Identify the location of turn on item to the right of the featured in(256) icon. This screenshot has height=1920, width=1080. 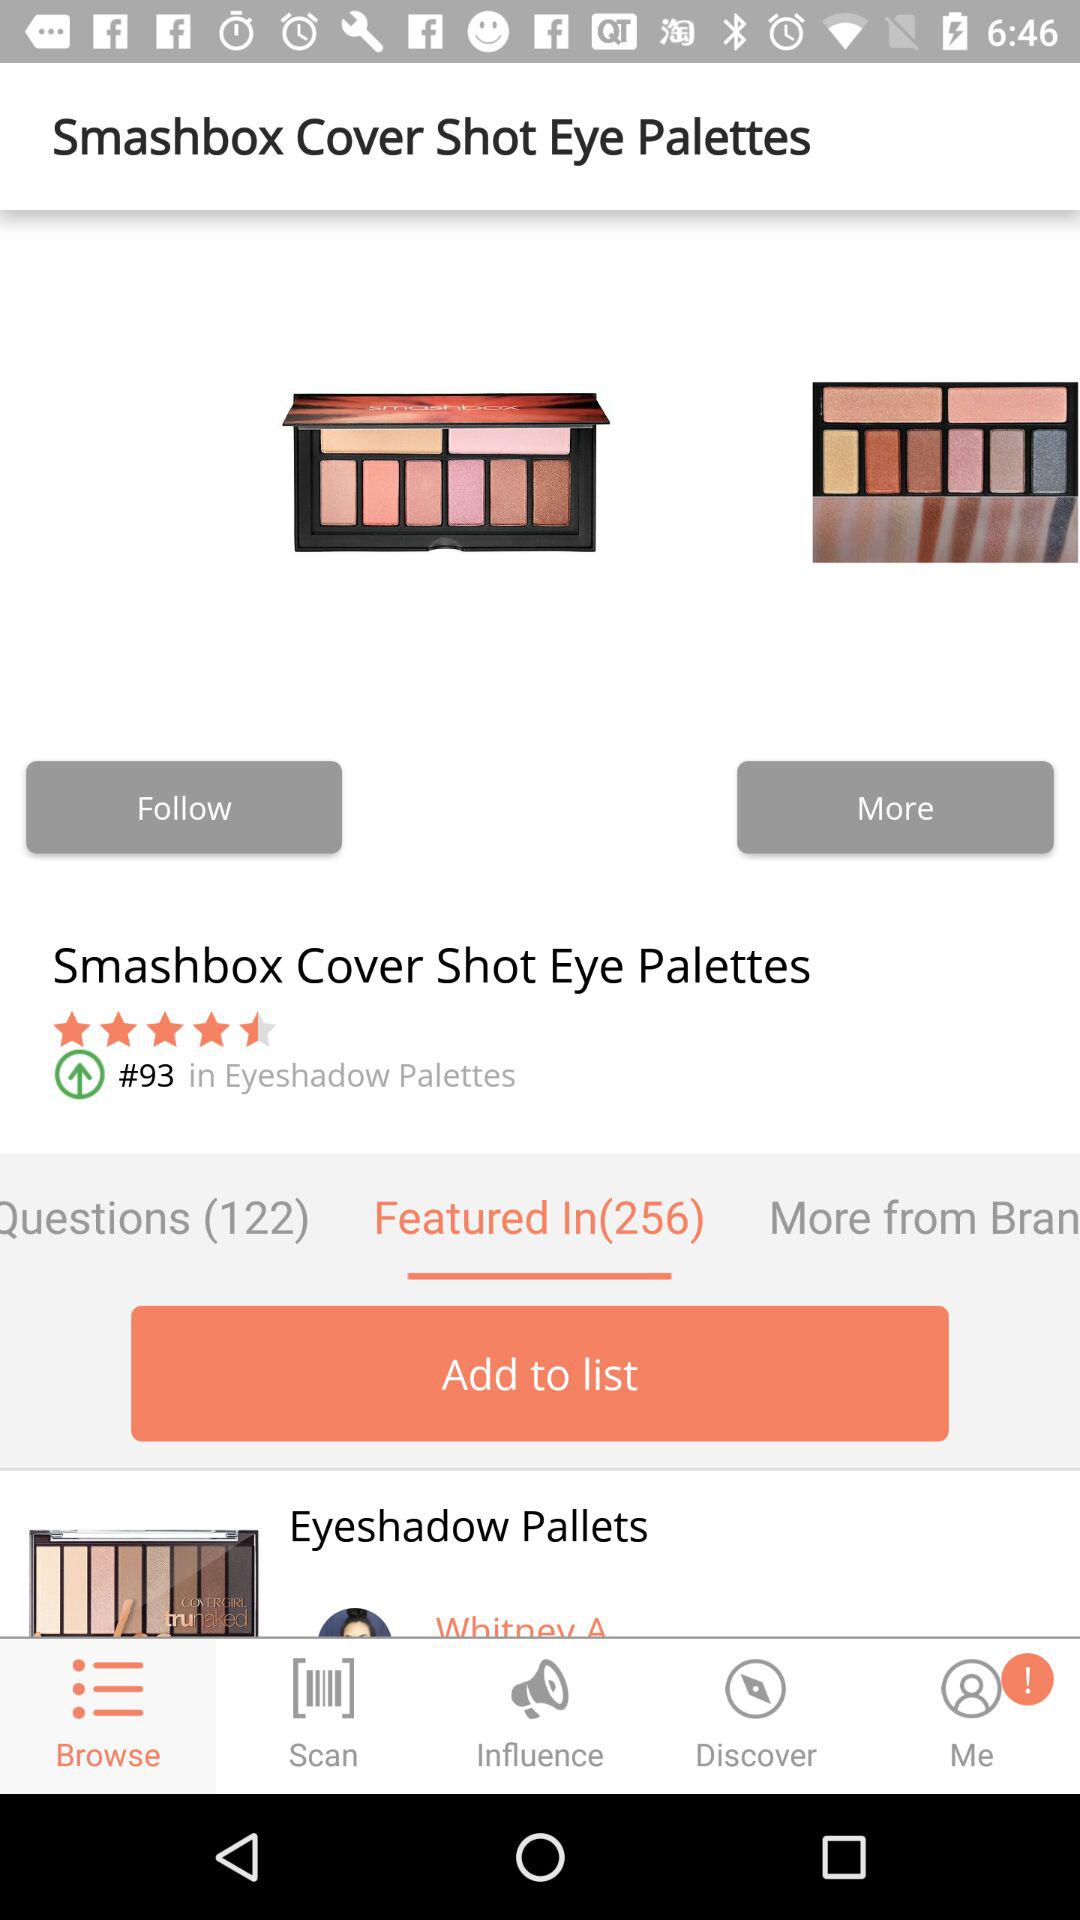
(908, 1216).